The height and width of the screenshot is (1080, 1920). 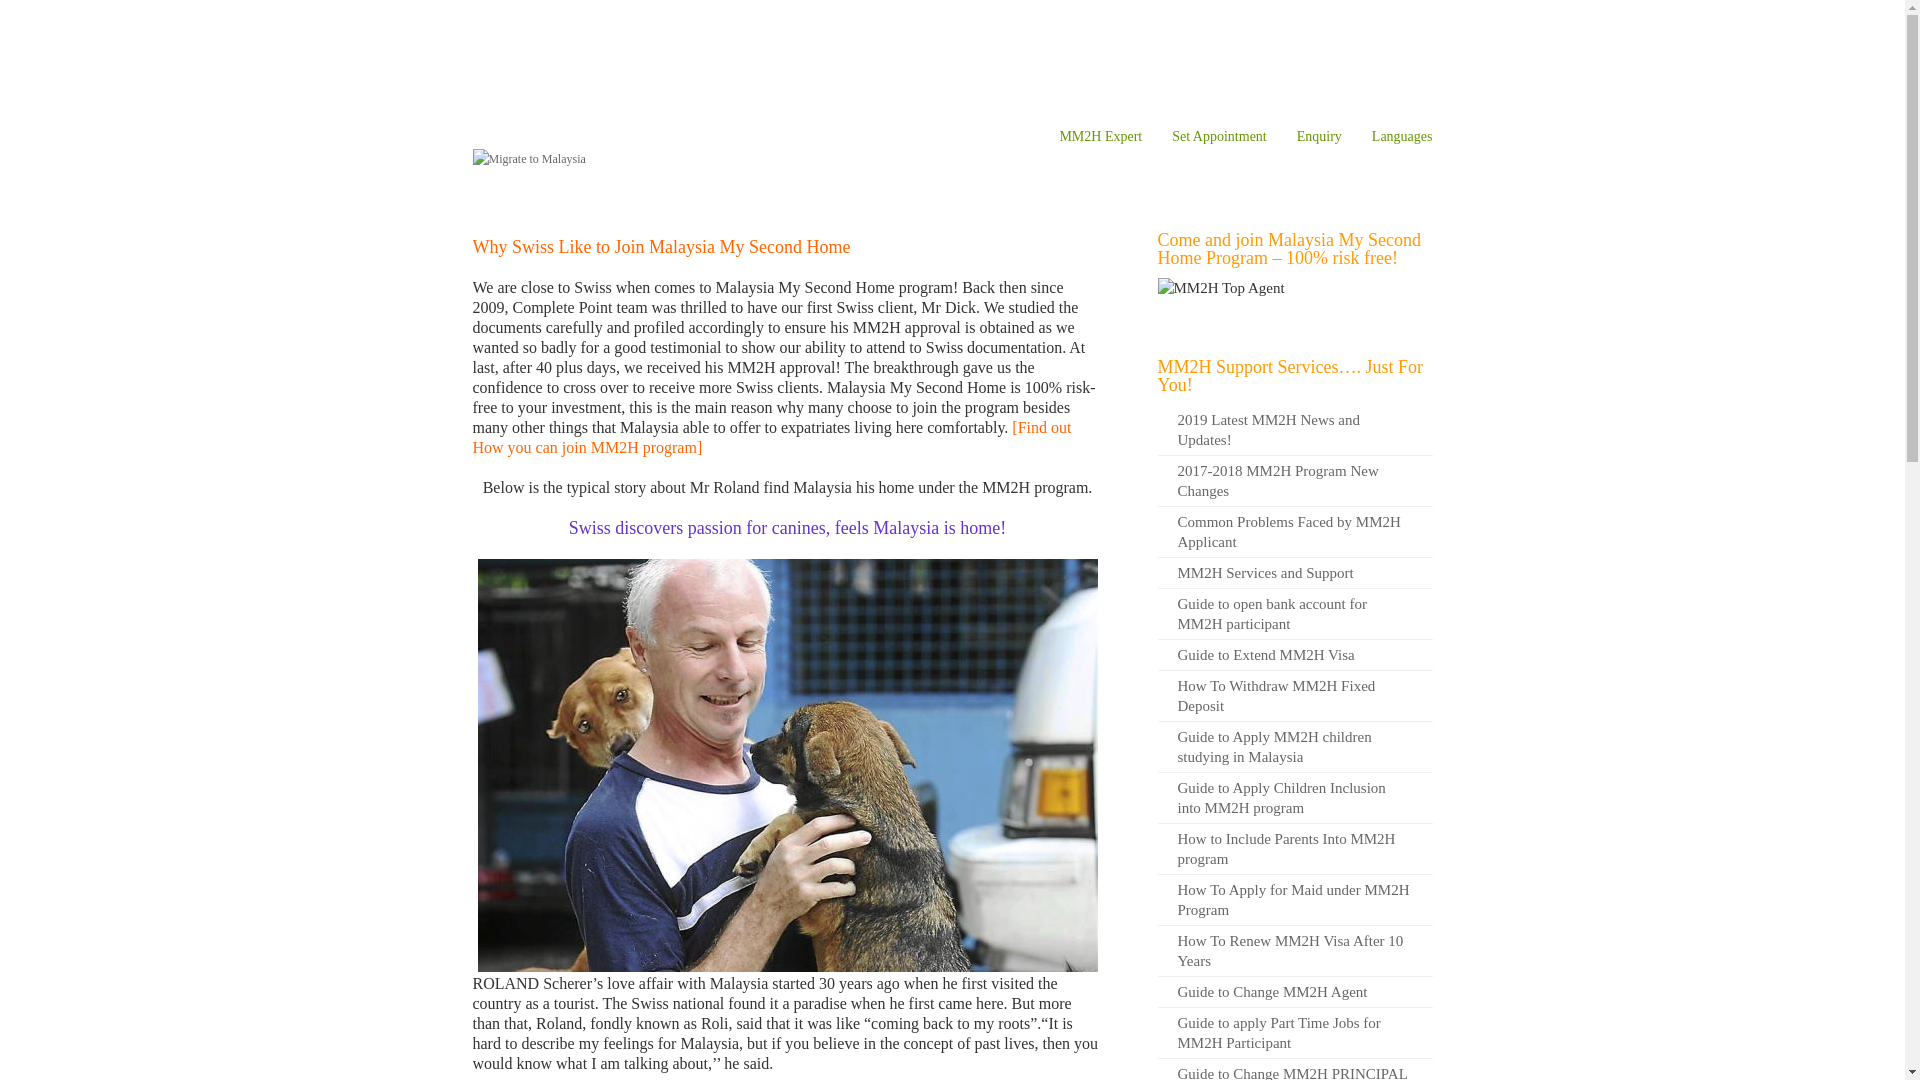 What do you see at coordinates (1294, 798) in the screenshot?
I see `Guide to Apply Children Inclusion into MM2H program` at bounding box center [1294, 798].